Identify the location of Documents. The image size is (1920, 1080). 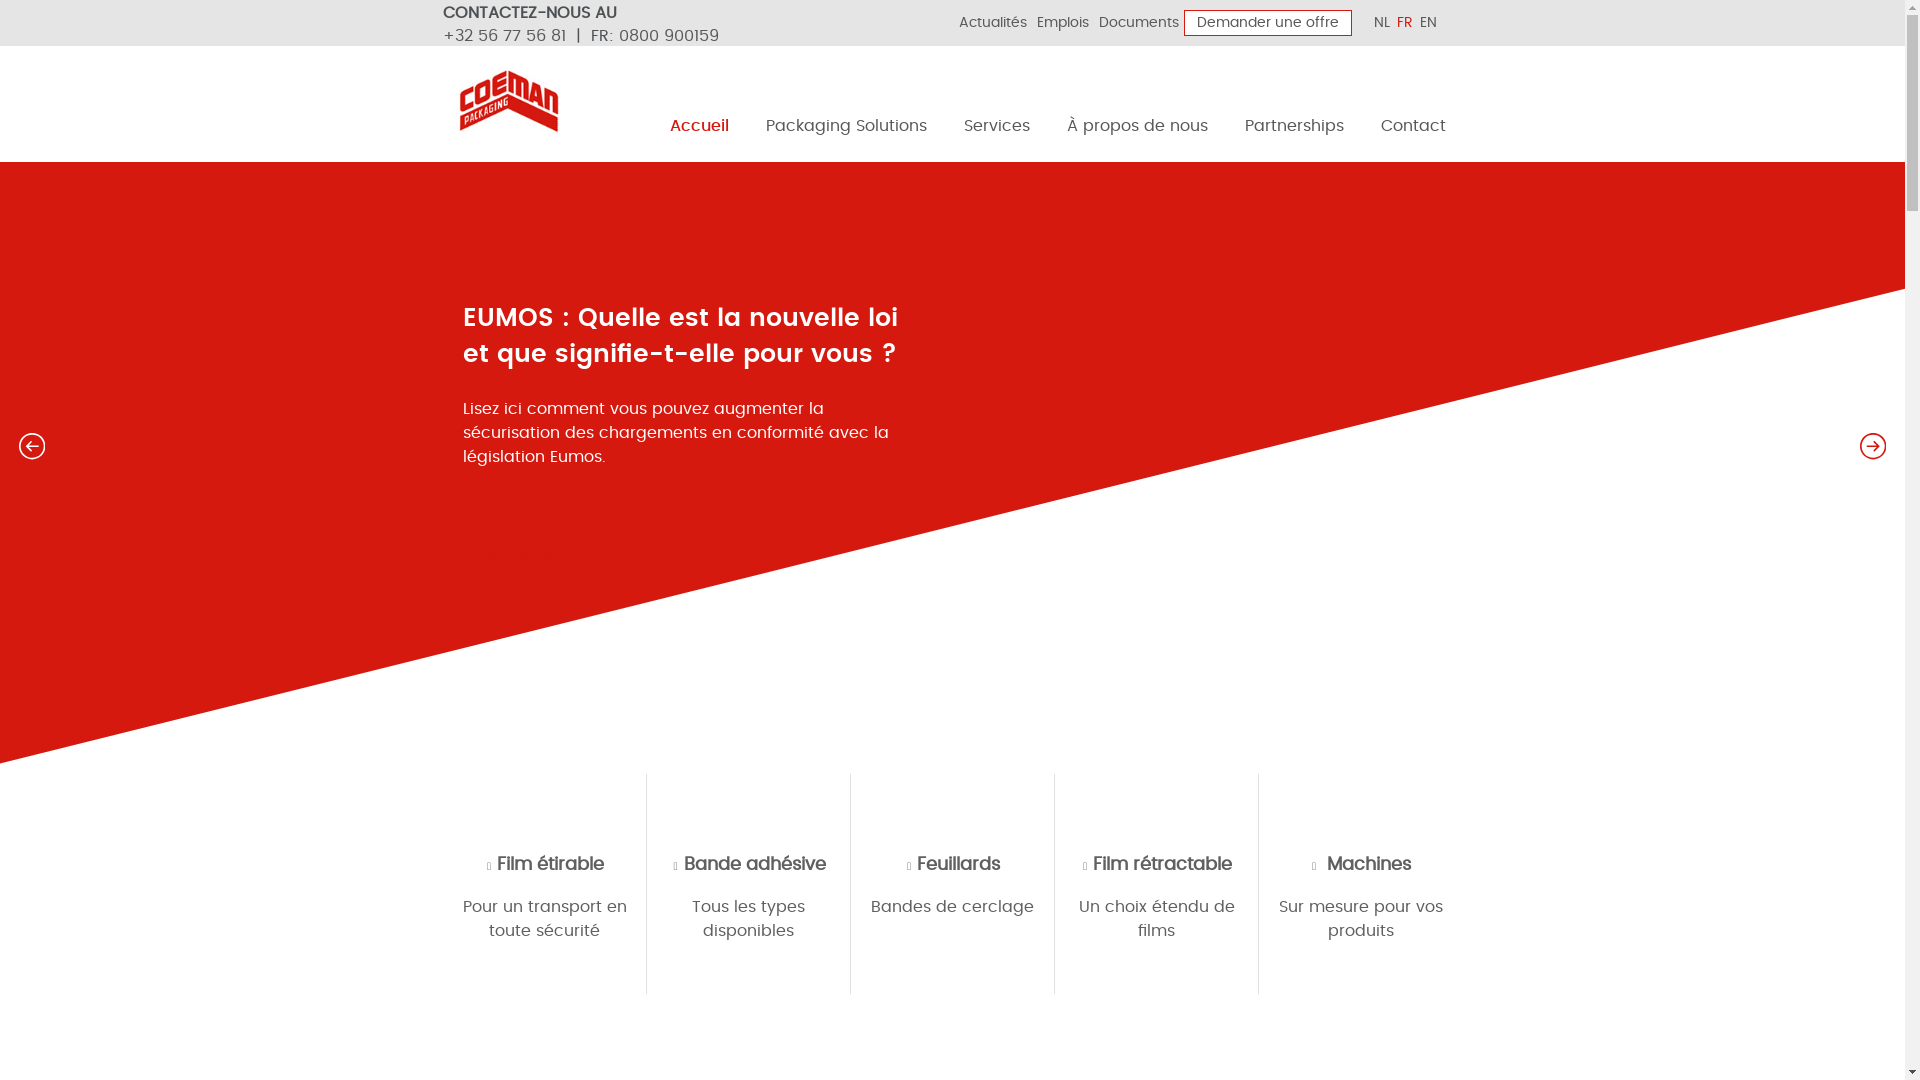
(1139, 23).